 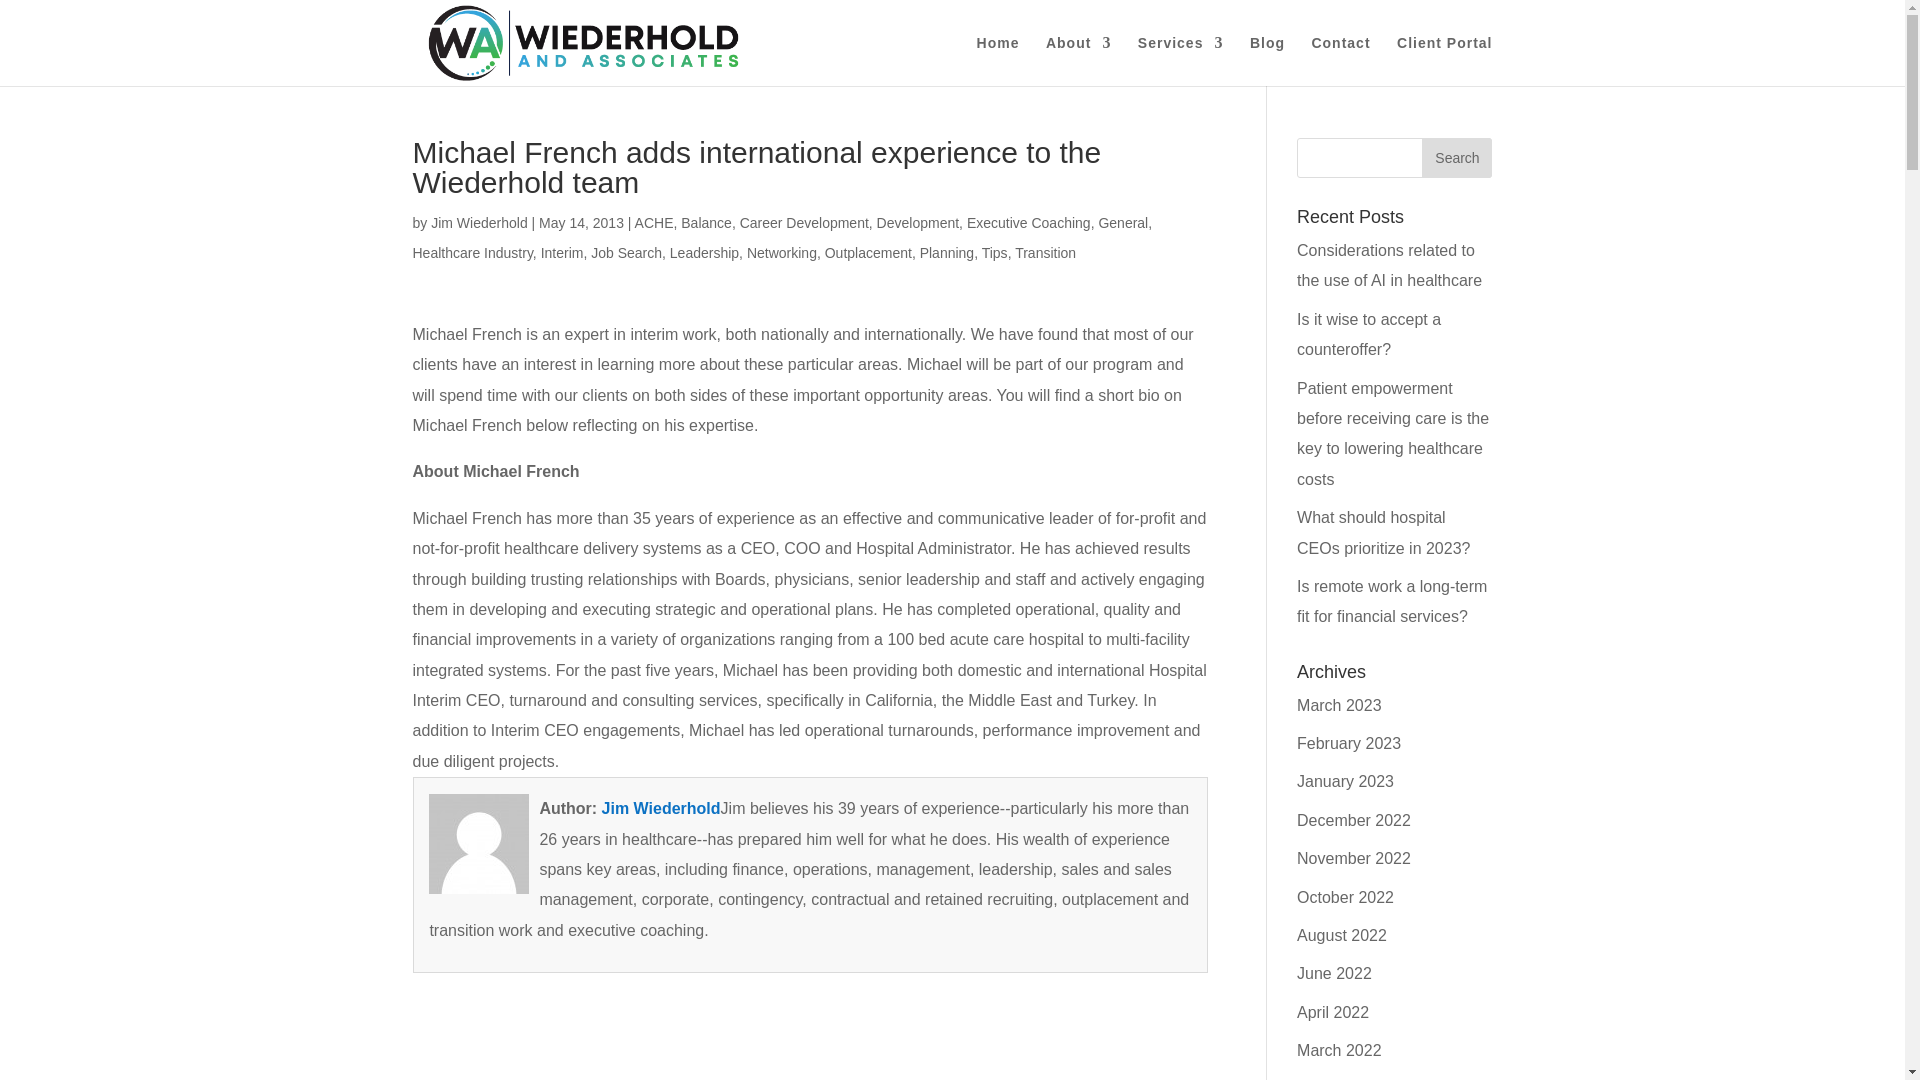 What do you see at coordinates (1078, 60) in the screenshot?
I see `About` at bounding box center [1078, 60].